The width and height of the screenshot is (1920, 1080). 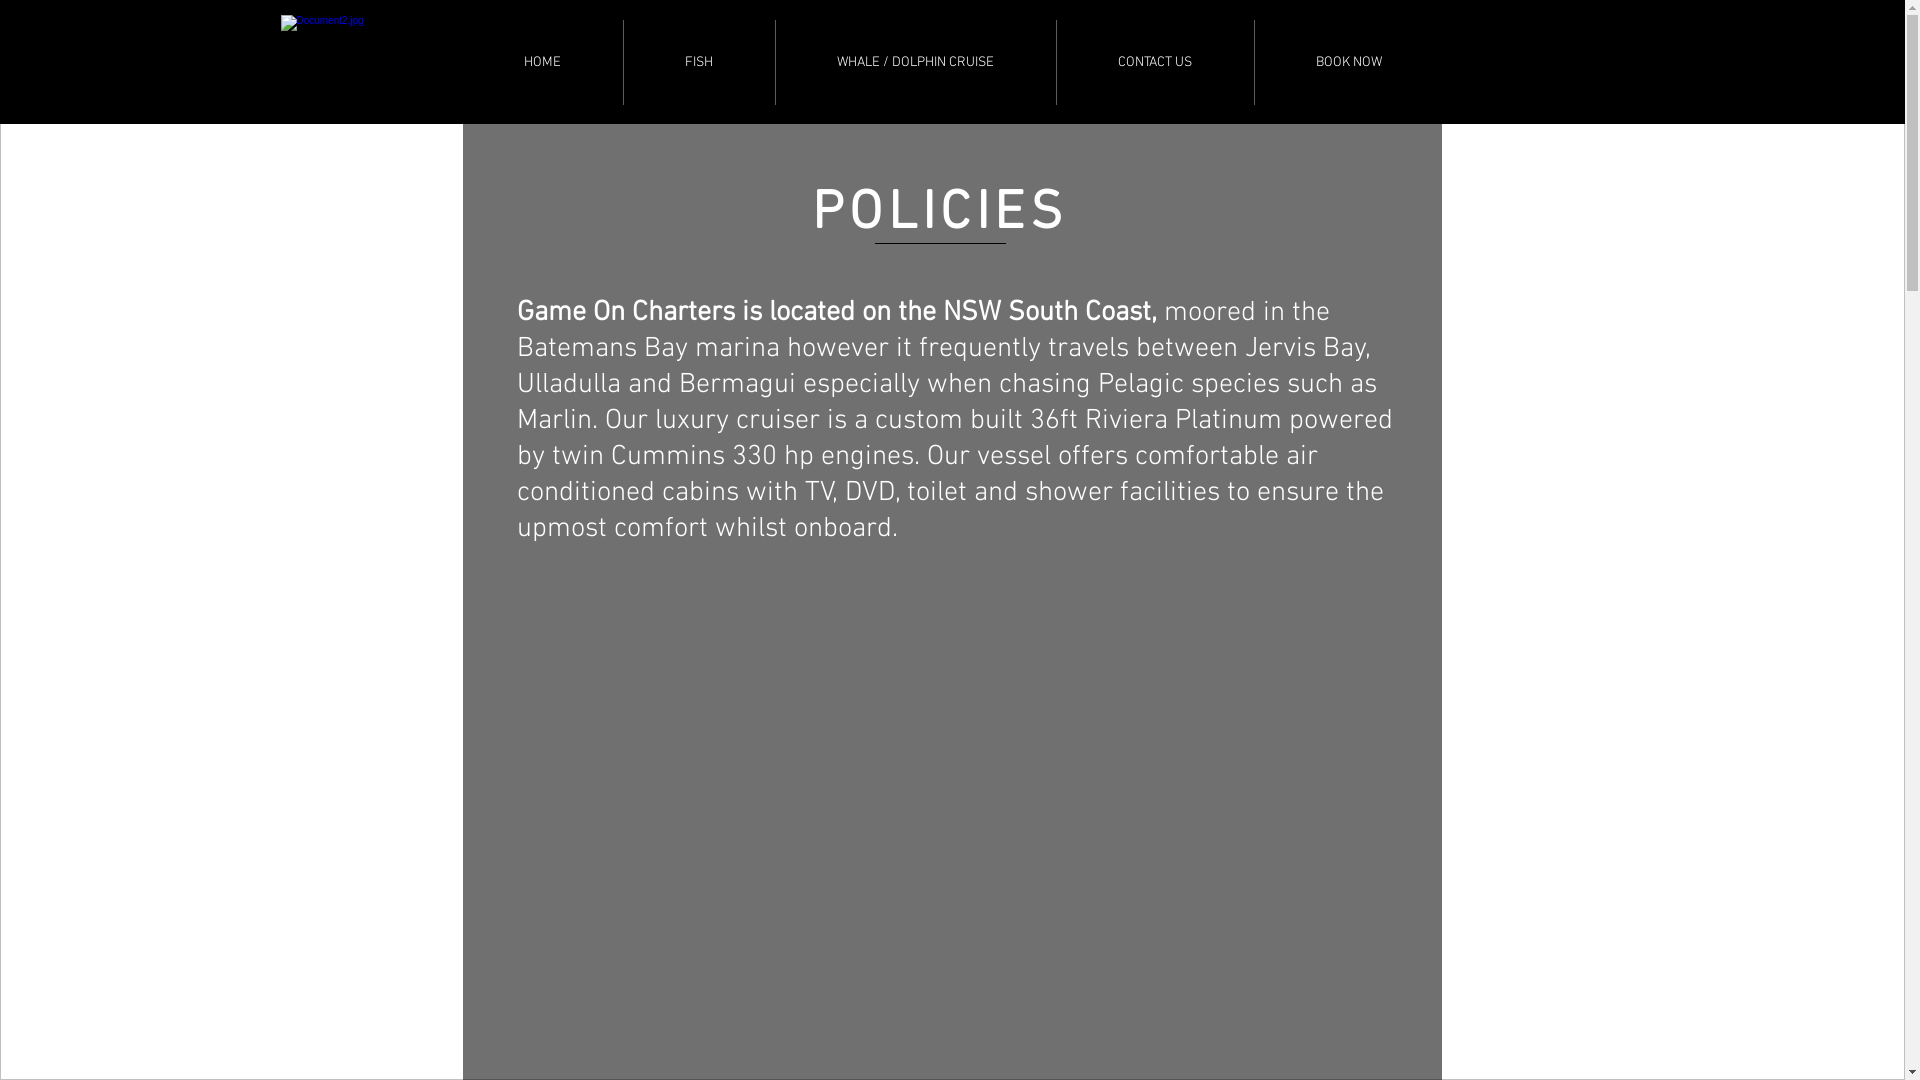 I want to click on BOOK NOW, so click(x=1348, y=62).